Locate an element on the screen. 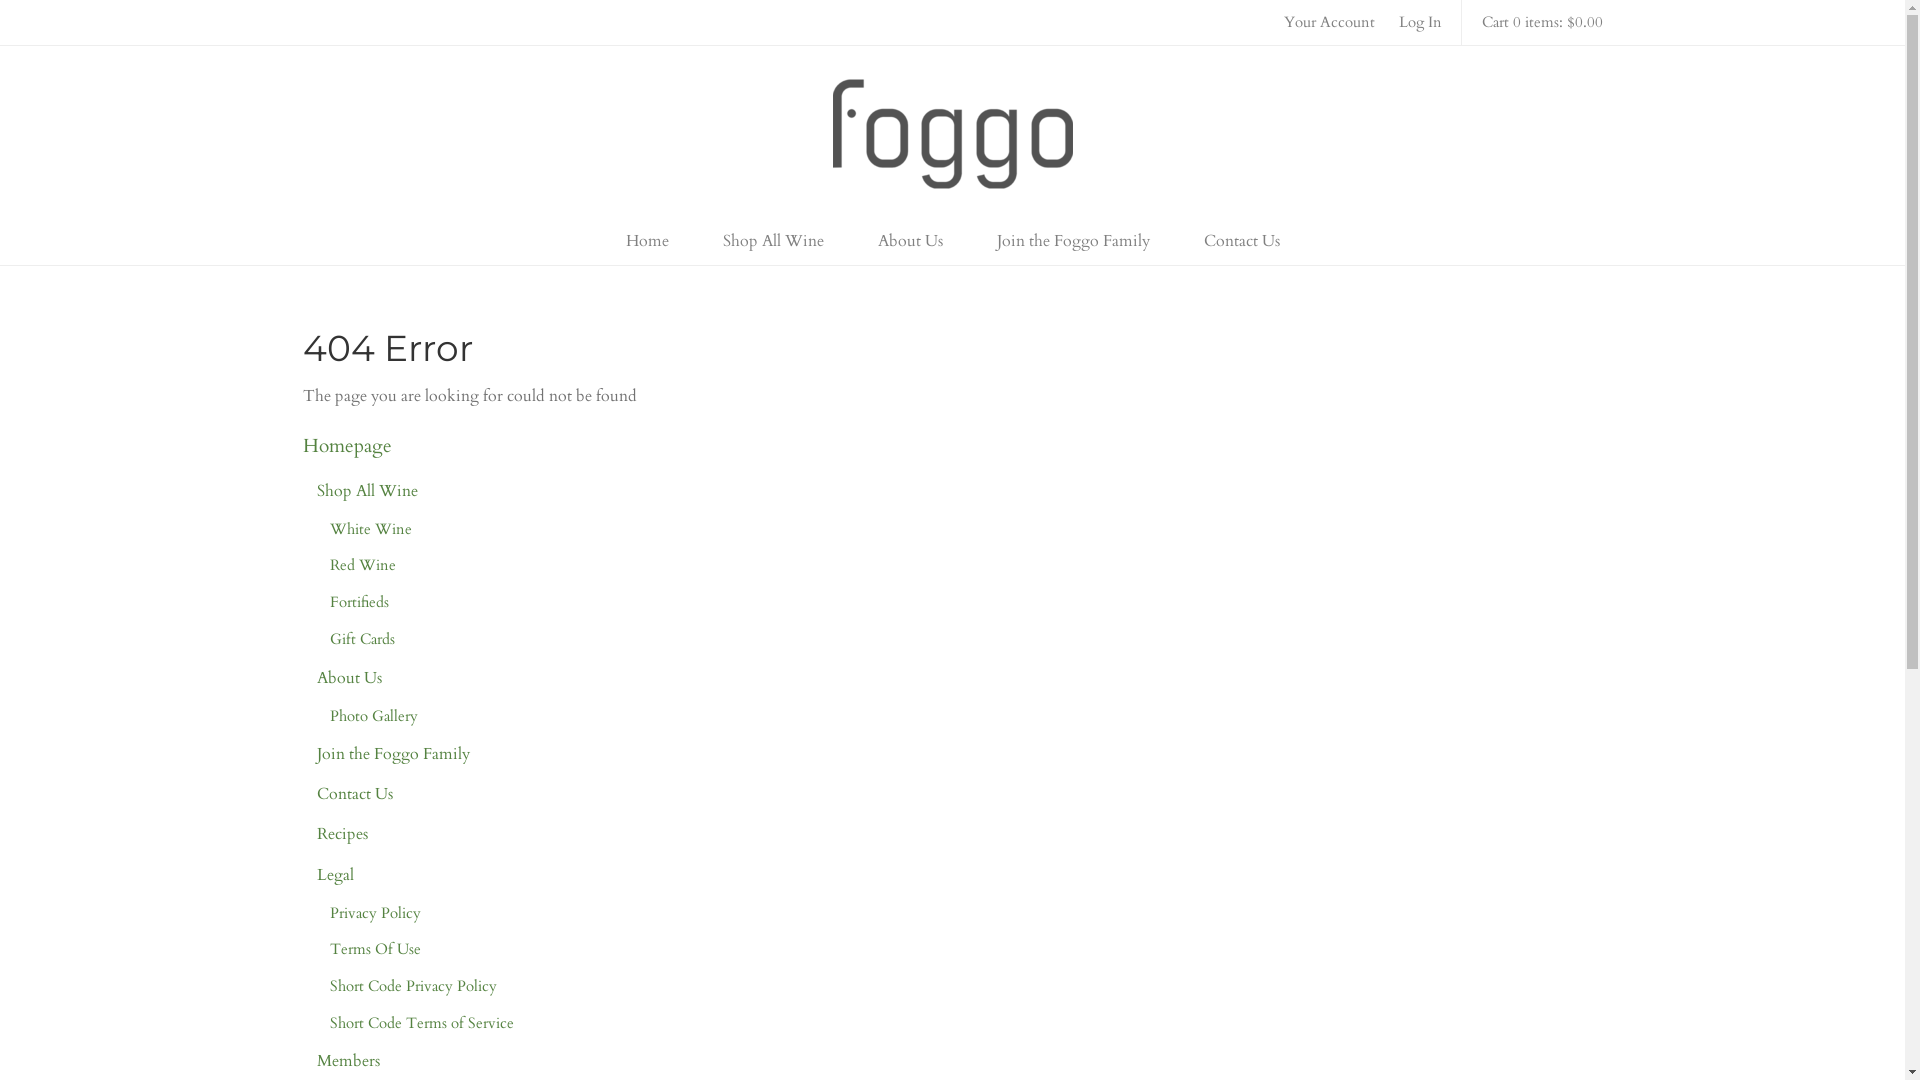 The width and height of the screenshot is (1920, 1080). Red Wine is located at coordinates (363, 565).